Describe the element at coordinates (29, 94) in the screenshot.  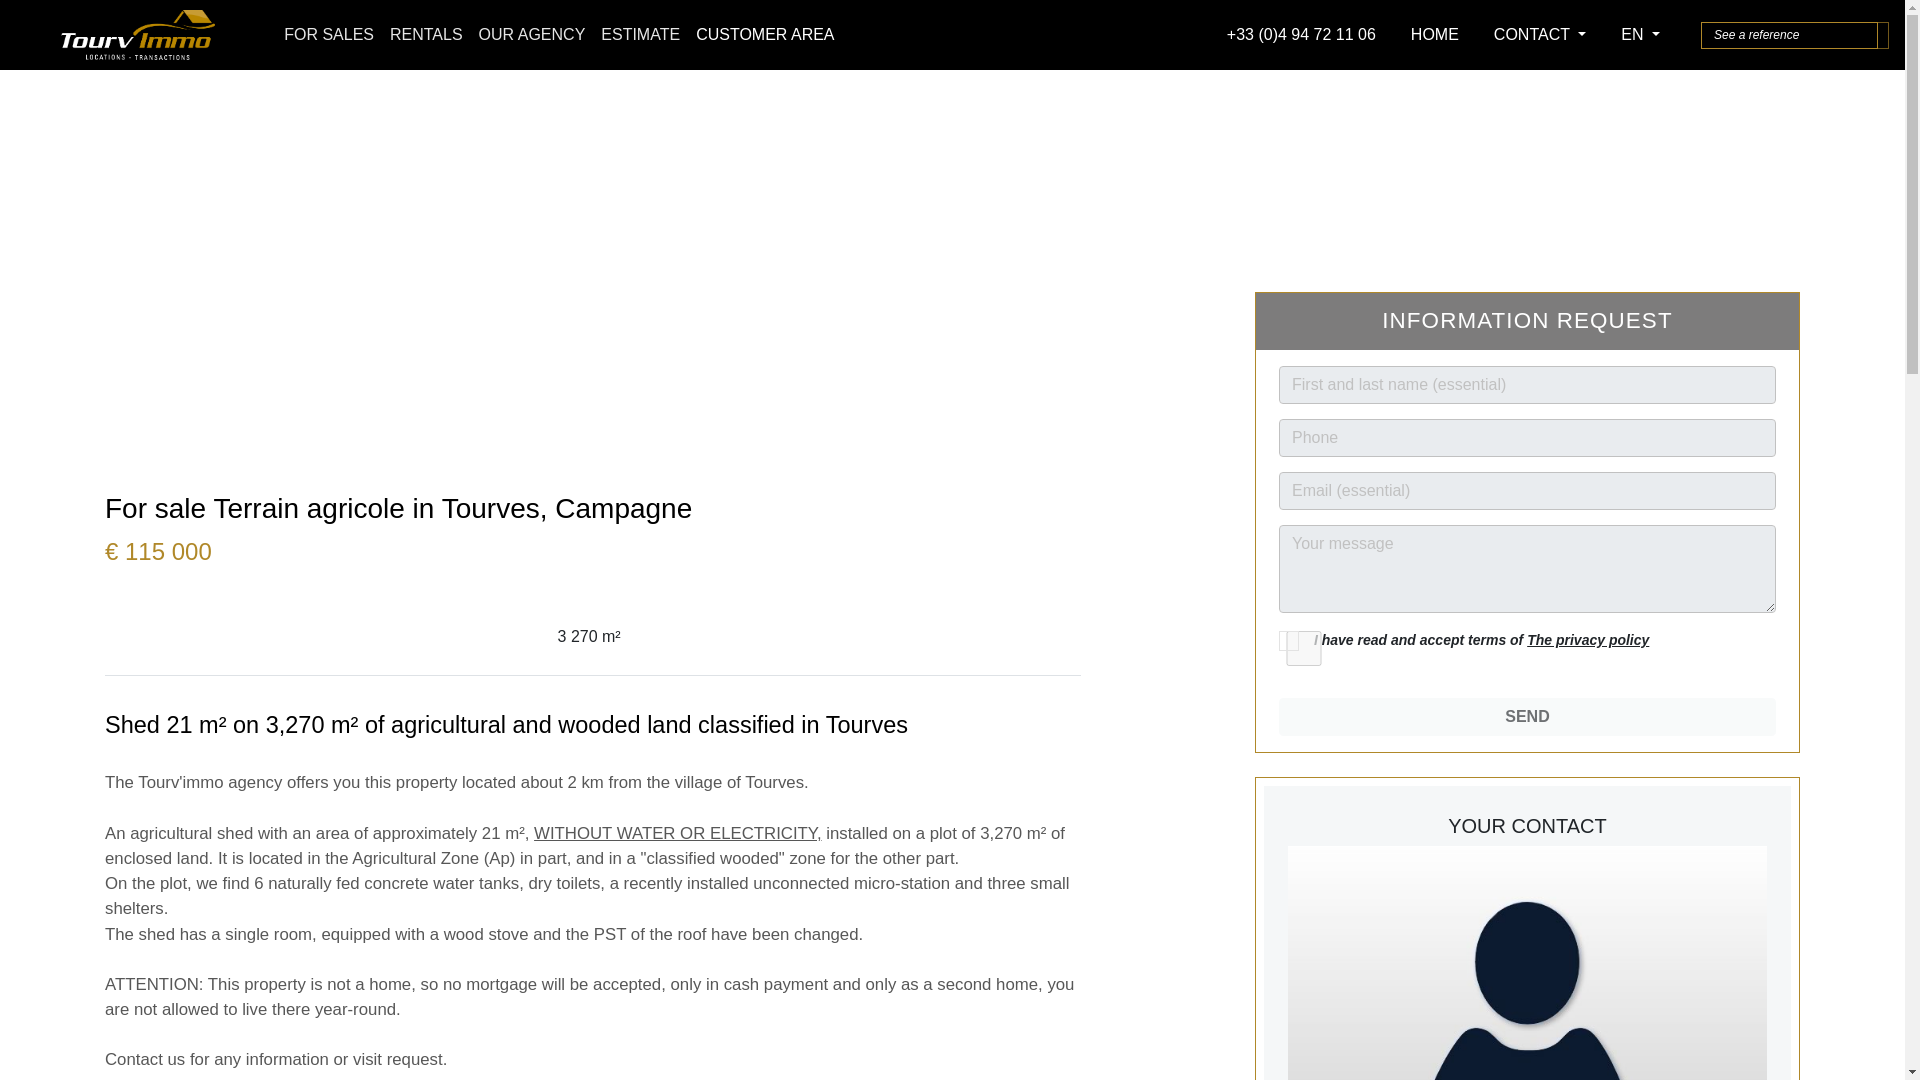
I see `  Back` at that location.